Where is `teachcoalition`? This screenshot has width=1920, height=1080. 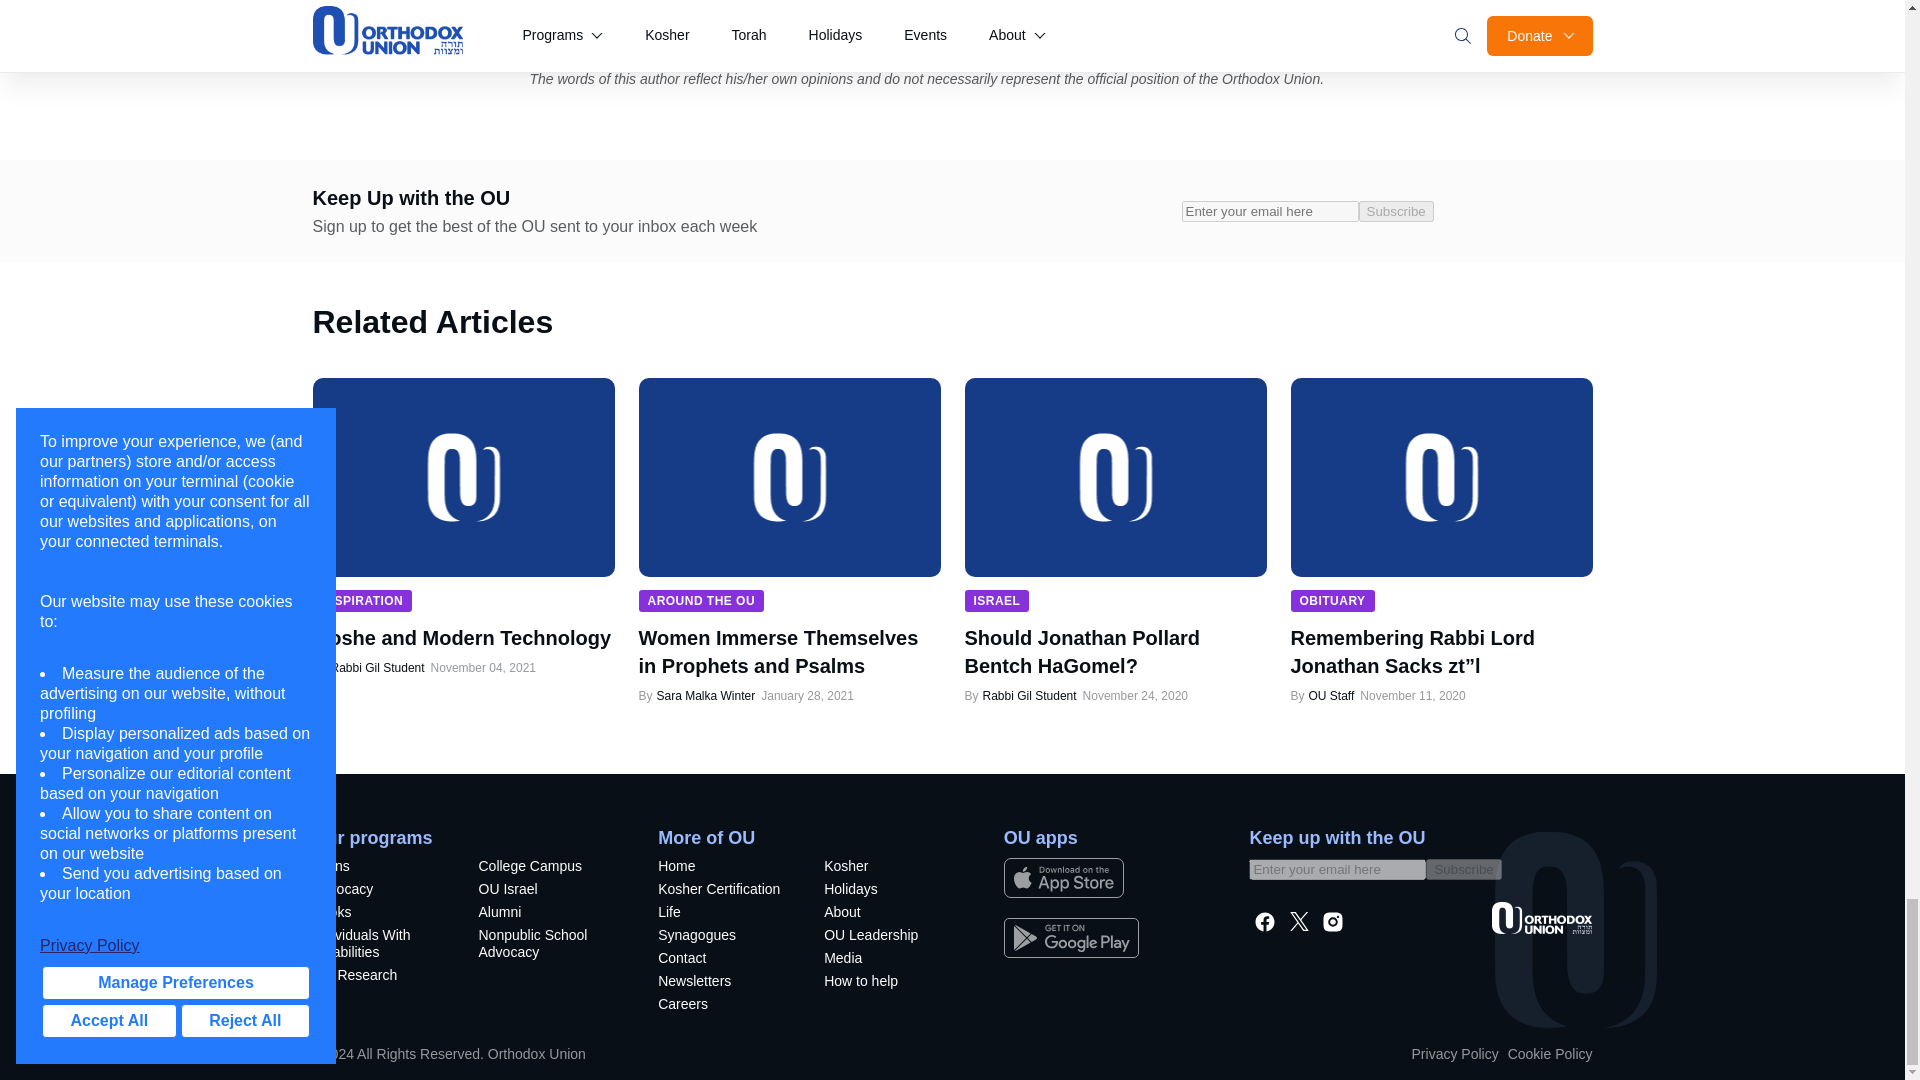
teachcoalition is located at coordinates (545, 946).